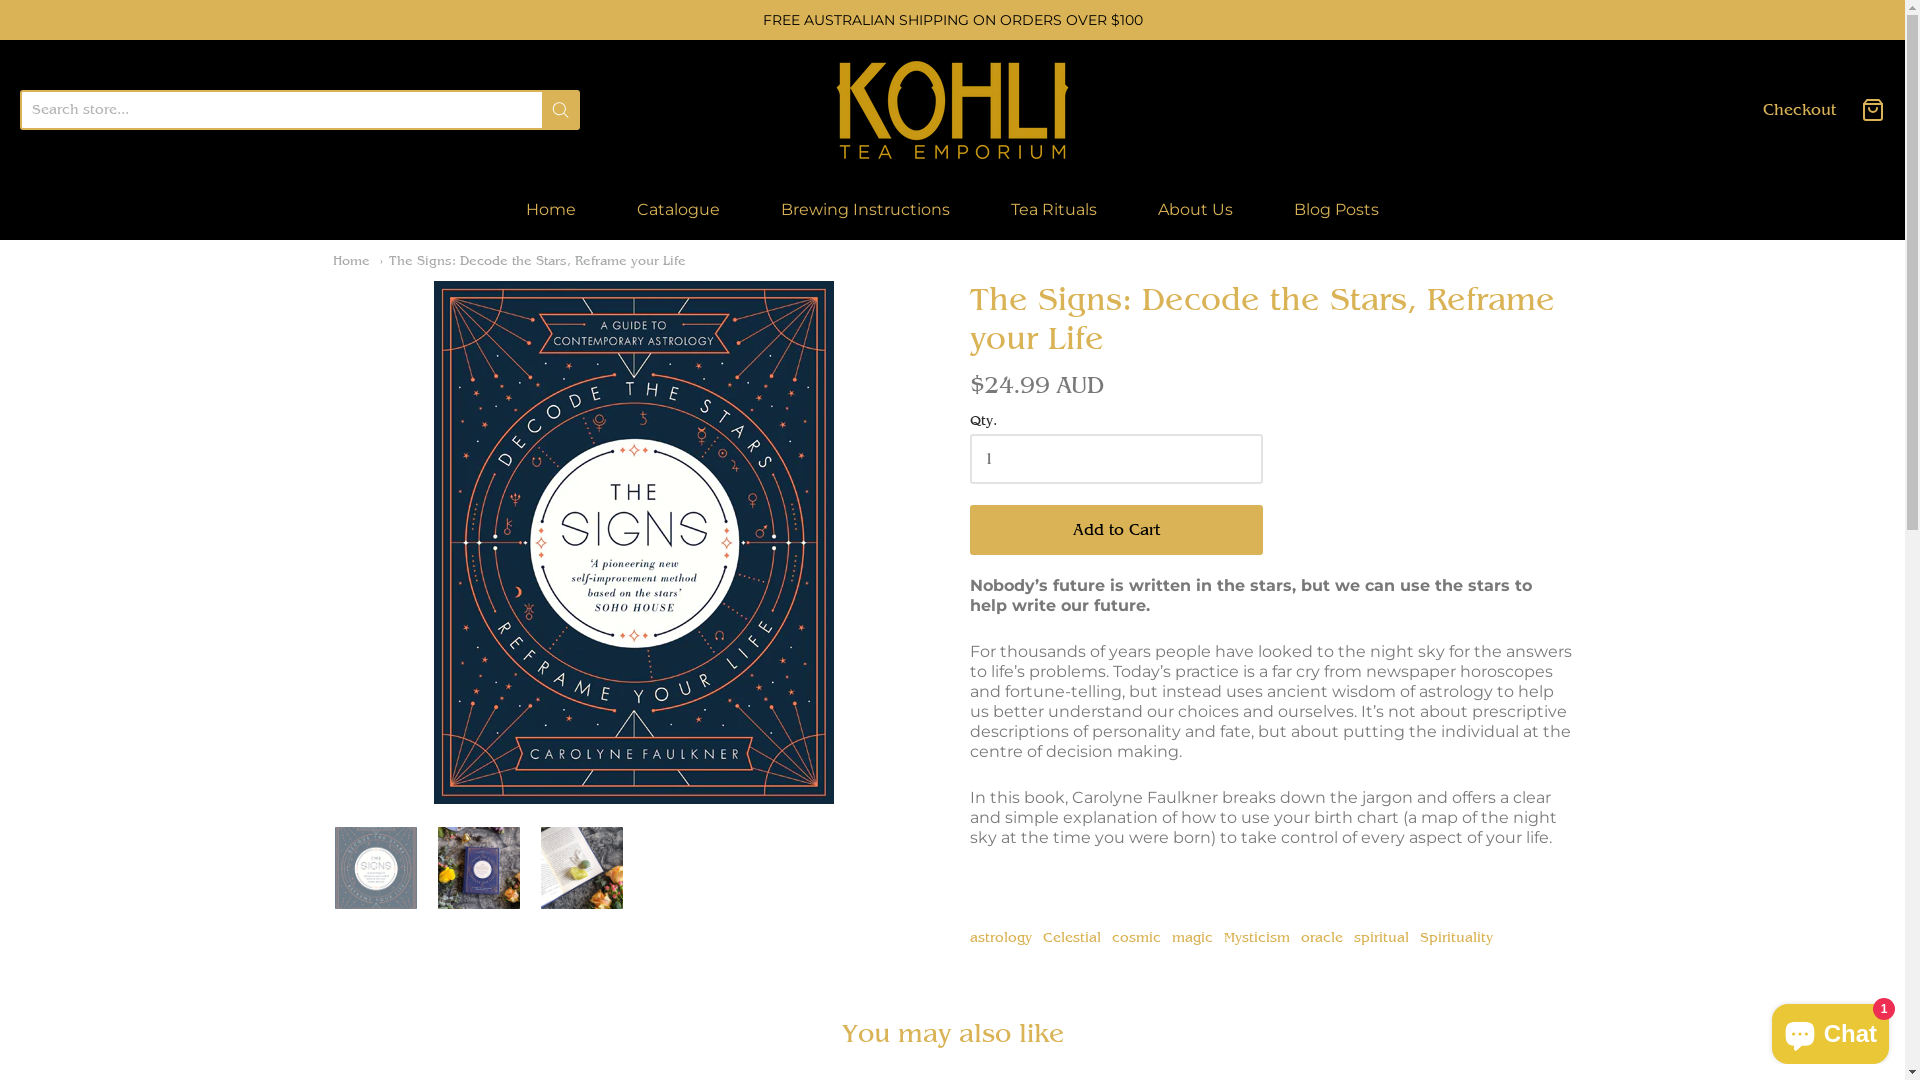 This screenshot has height=1080, width=1920. Describe the element at coordinates (551, 210) in the screenshot. I see `Home` at that location.